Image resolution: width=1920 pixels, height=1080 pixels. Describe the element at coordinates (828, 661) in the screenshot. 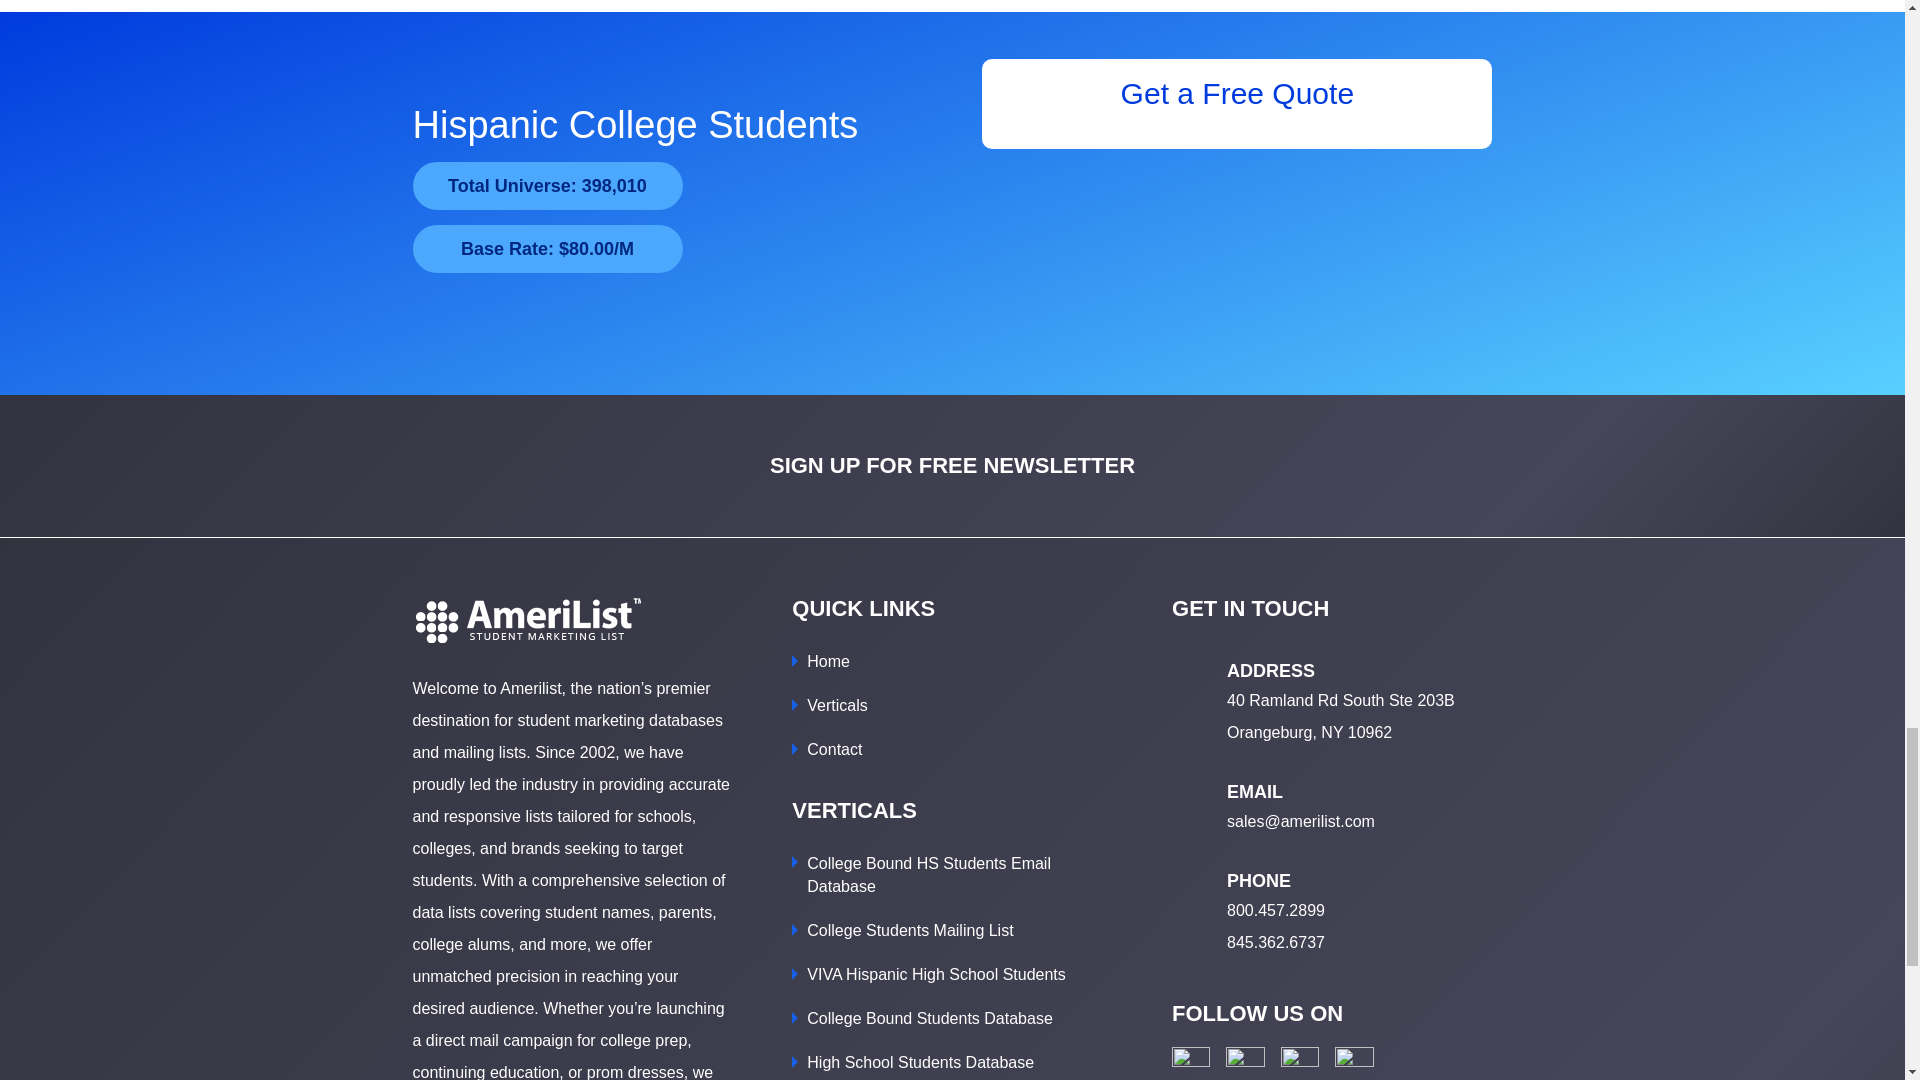

I see `Home` at that location.